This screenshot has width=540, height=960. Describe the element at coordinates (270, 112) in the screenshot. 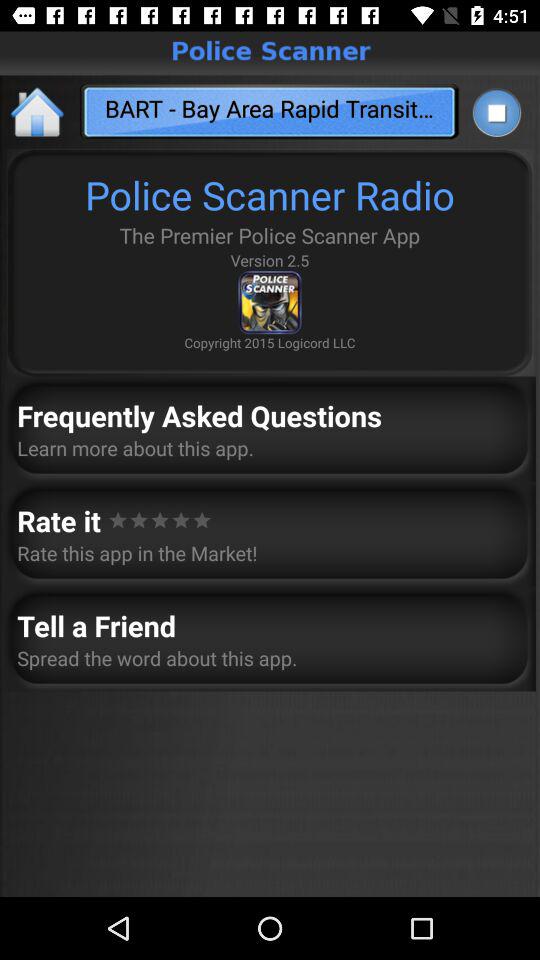

I see `click on the text below the police scanner` at that location.